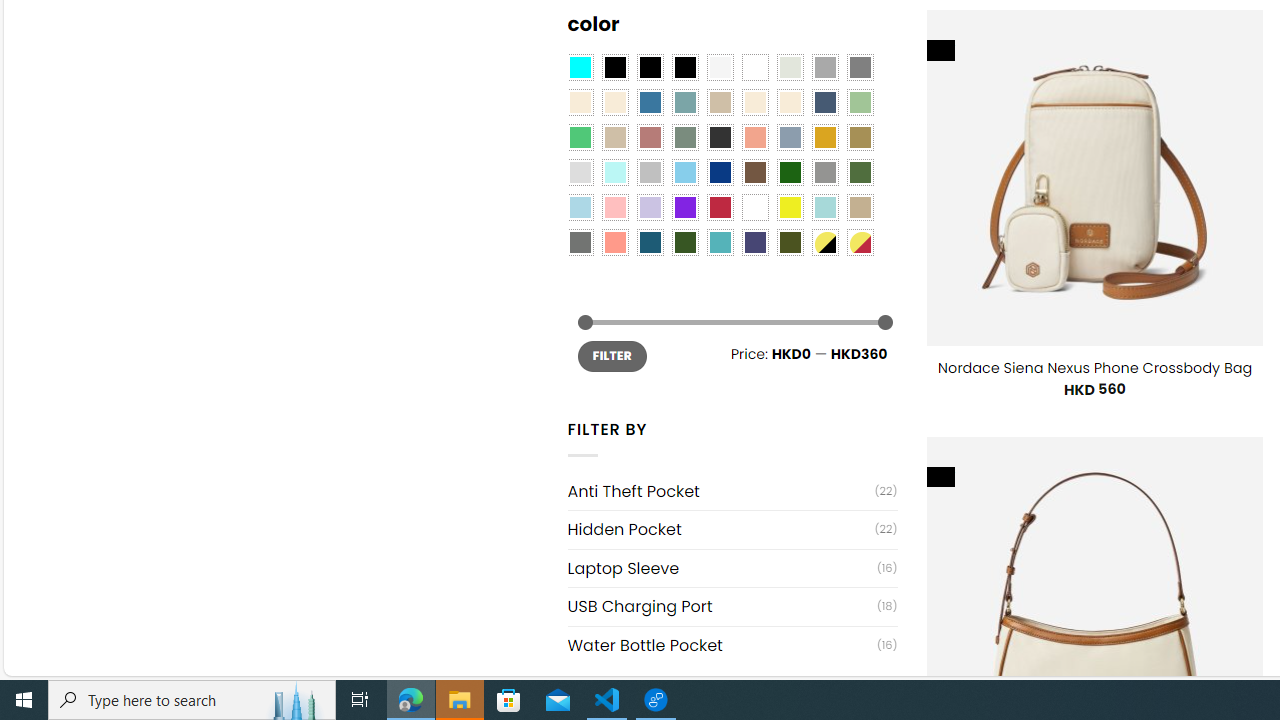 Image resolution: width=1280 pixels, height=720 pixels. Describe the element at coordinates (720, 102) in the screenshot. I see `Brownie` at that location.